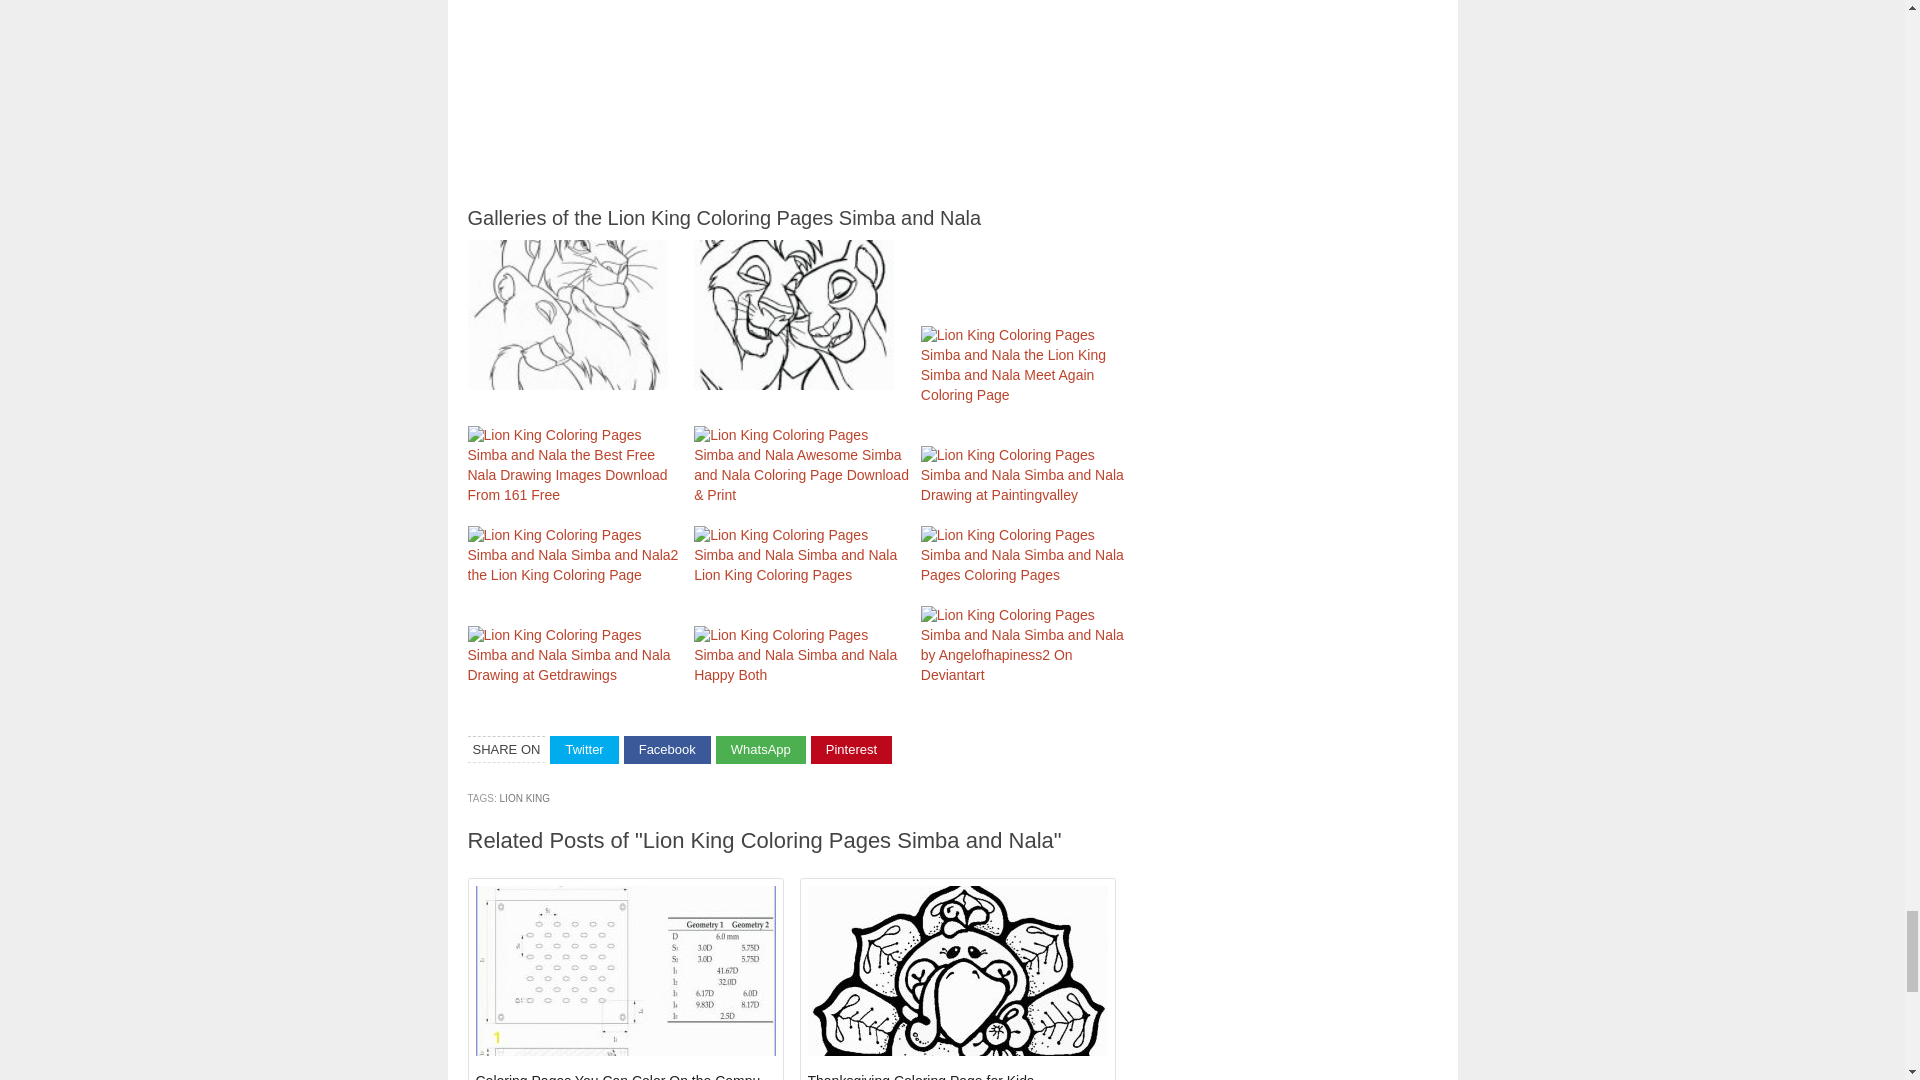 The image size is (1920, 1080). What do you see at coordinates (667, 750) in the screenshot?
I see `Facebook` at bounding box center [667, 750].